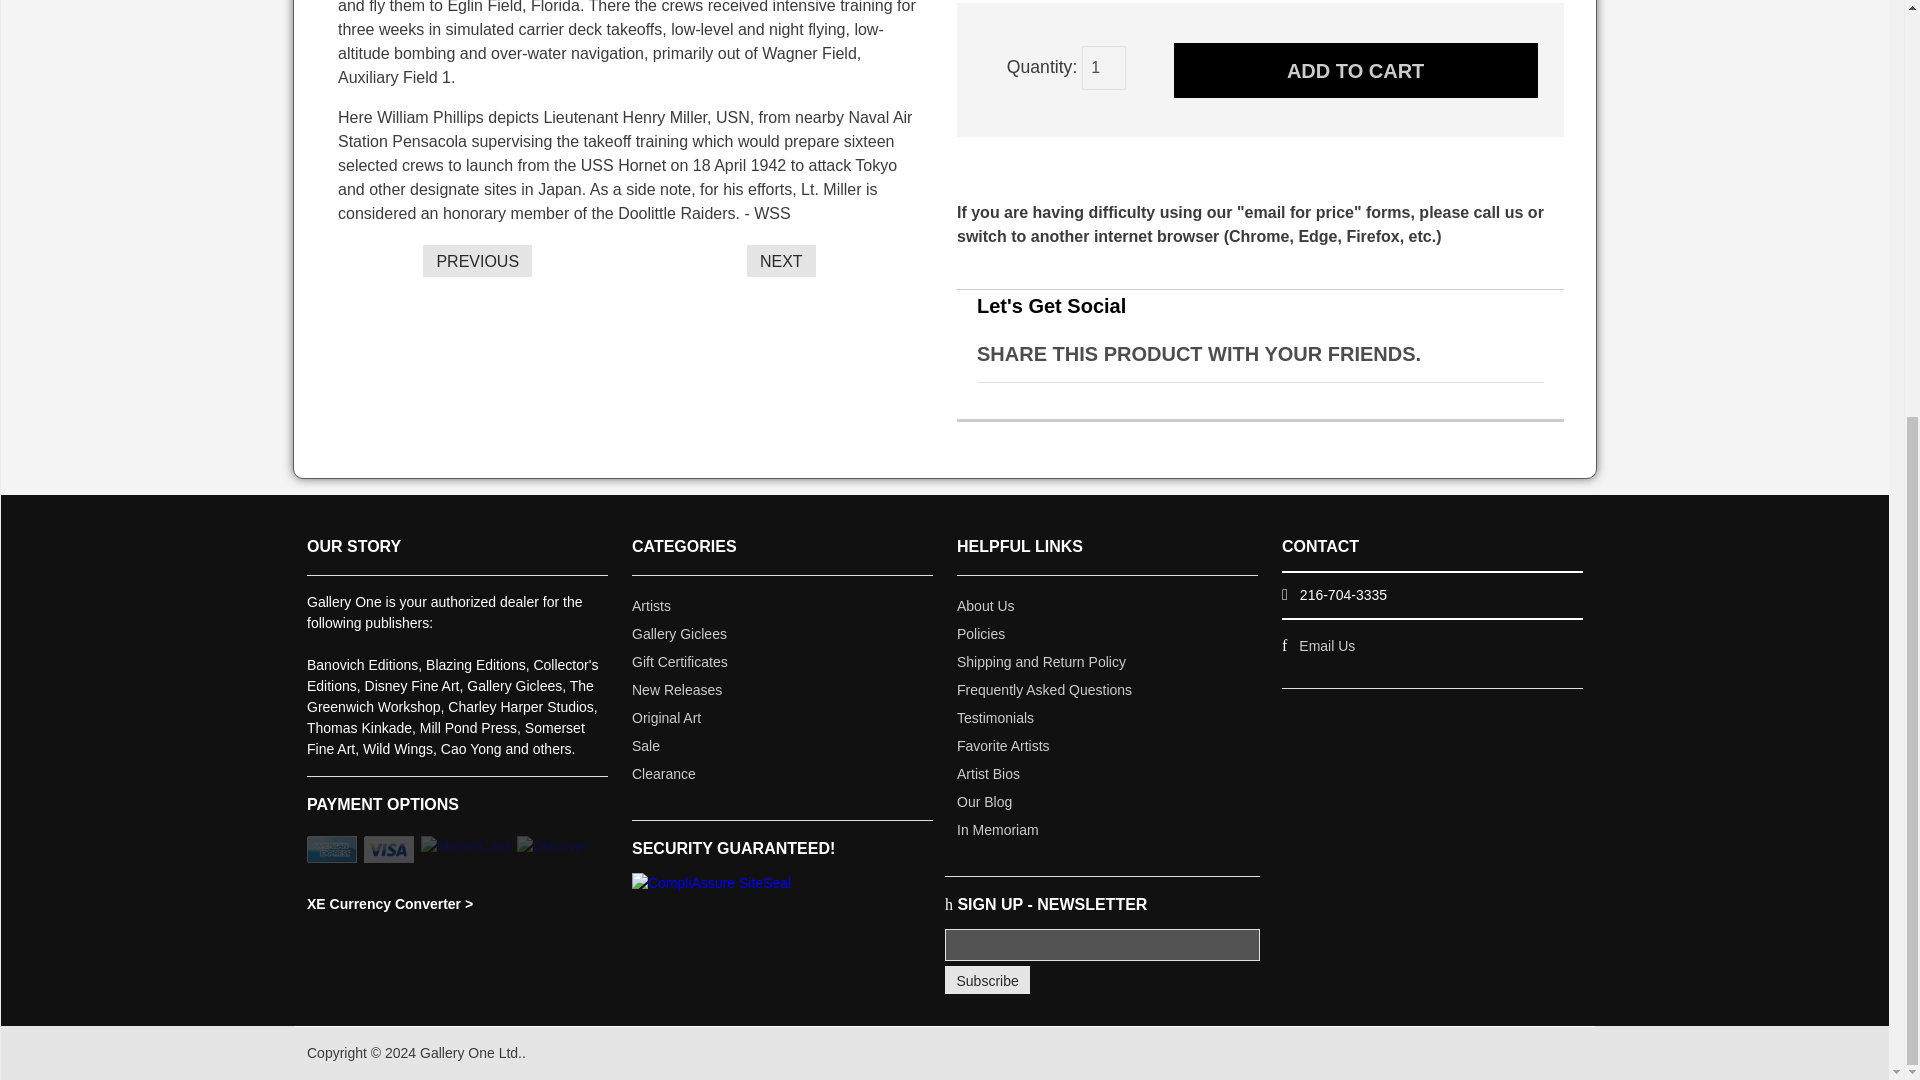 This screenshot has height=1080, width=1920. Describe the element at coordinates (1355, 70) in the screenshot. I see `Add to Cart` at that location.